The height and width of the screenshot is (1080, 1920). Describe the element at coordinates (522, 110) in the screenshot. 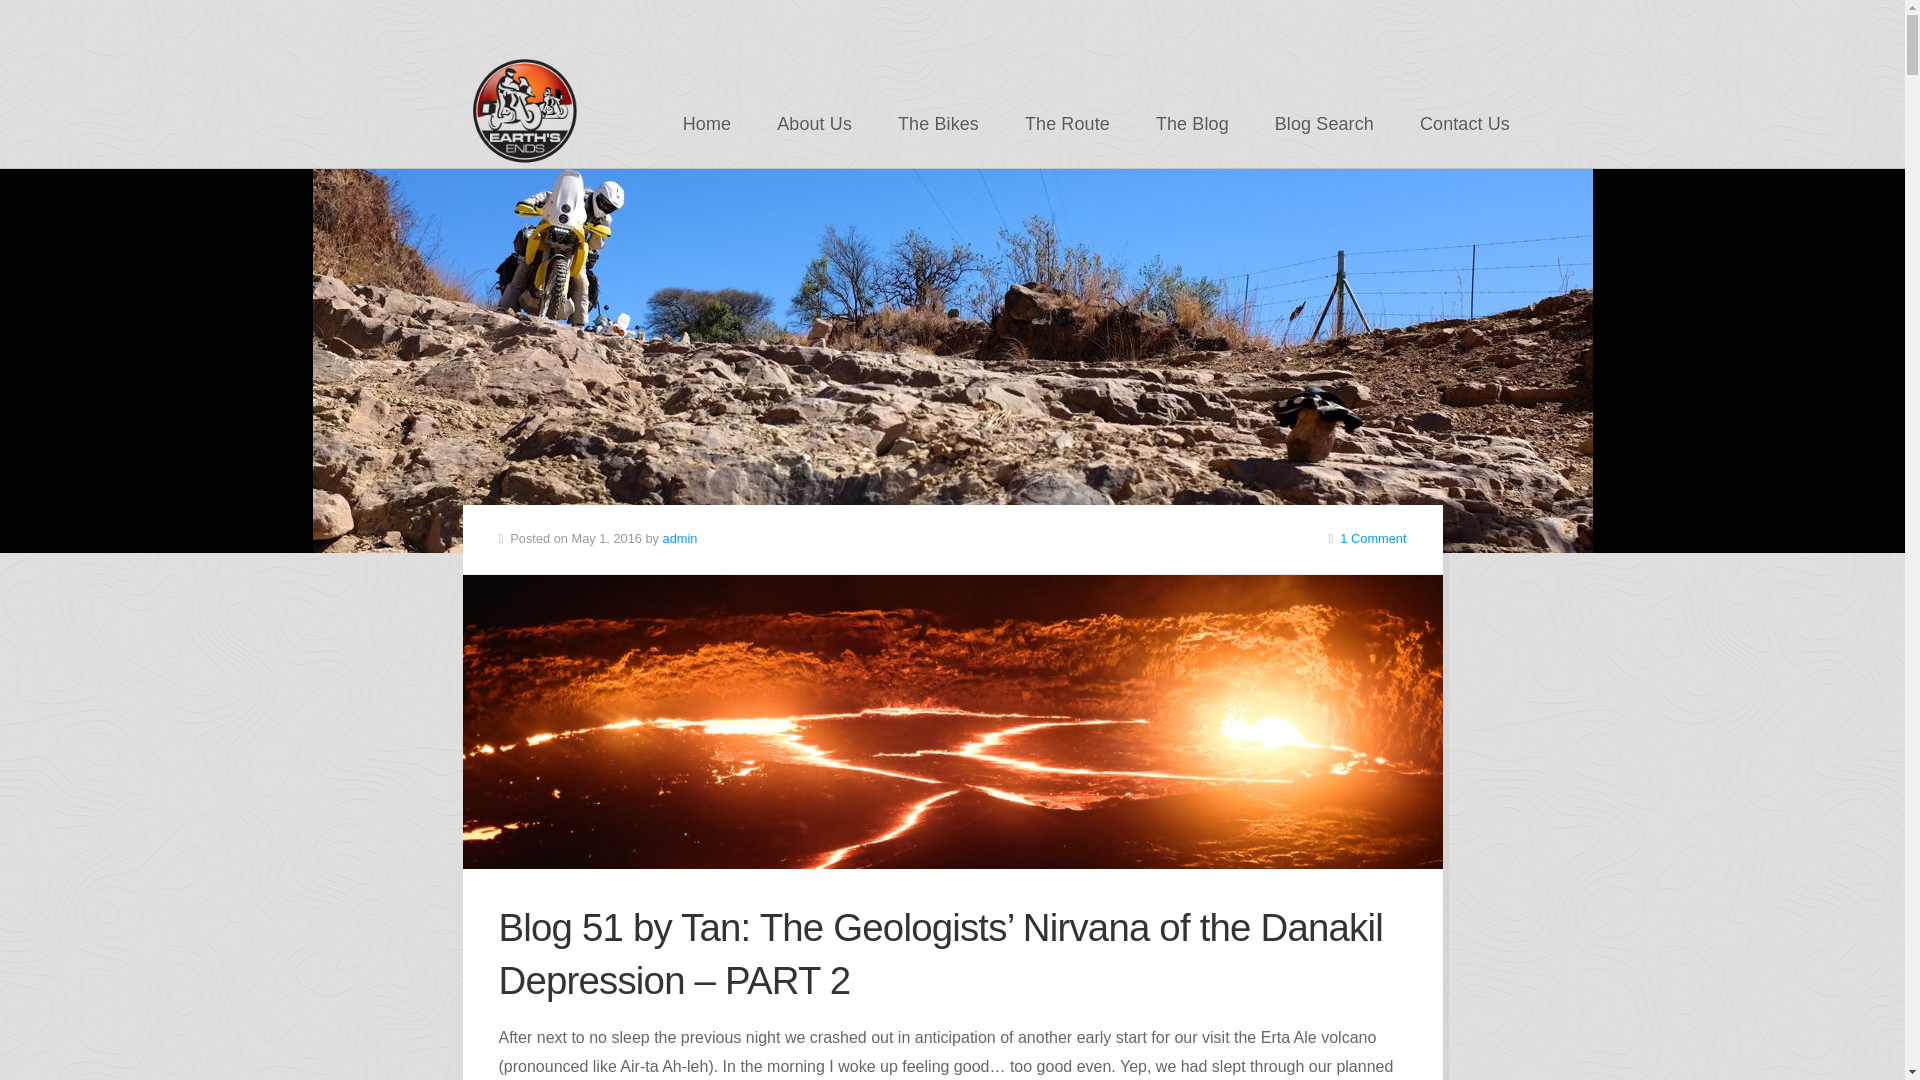

I see `Earths-Ends` at that location.